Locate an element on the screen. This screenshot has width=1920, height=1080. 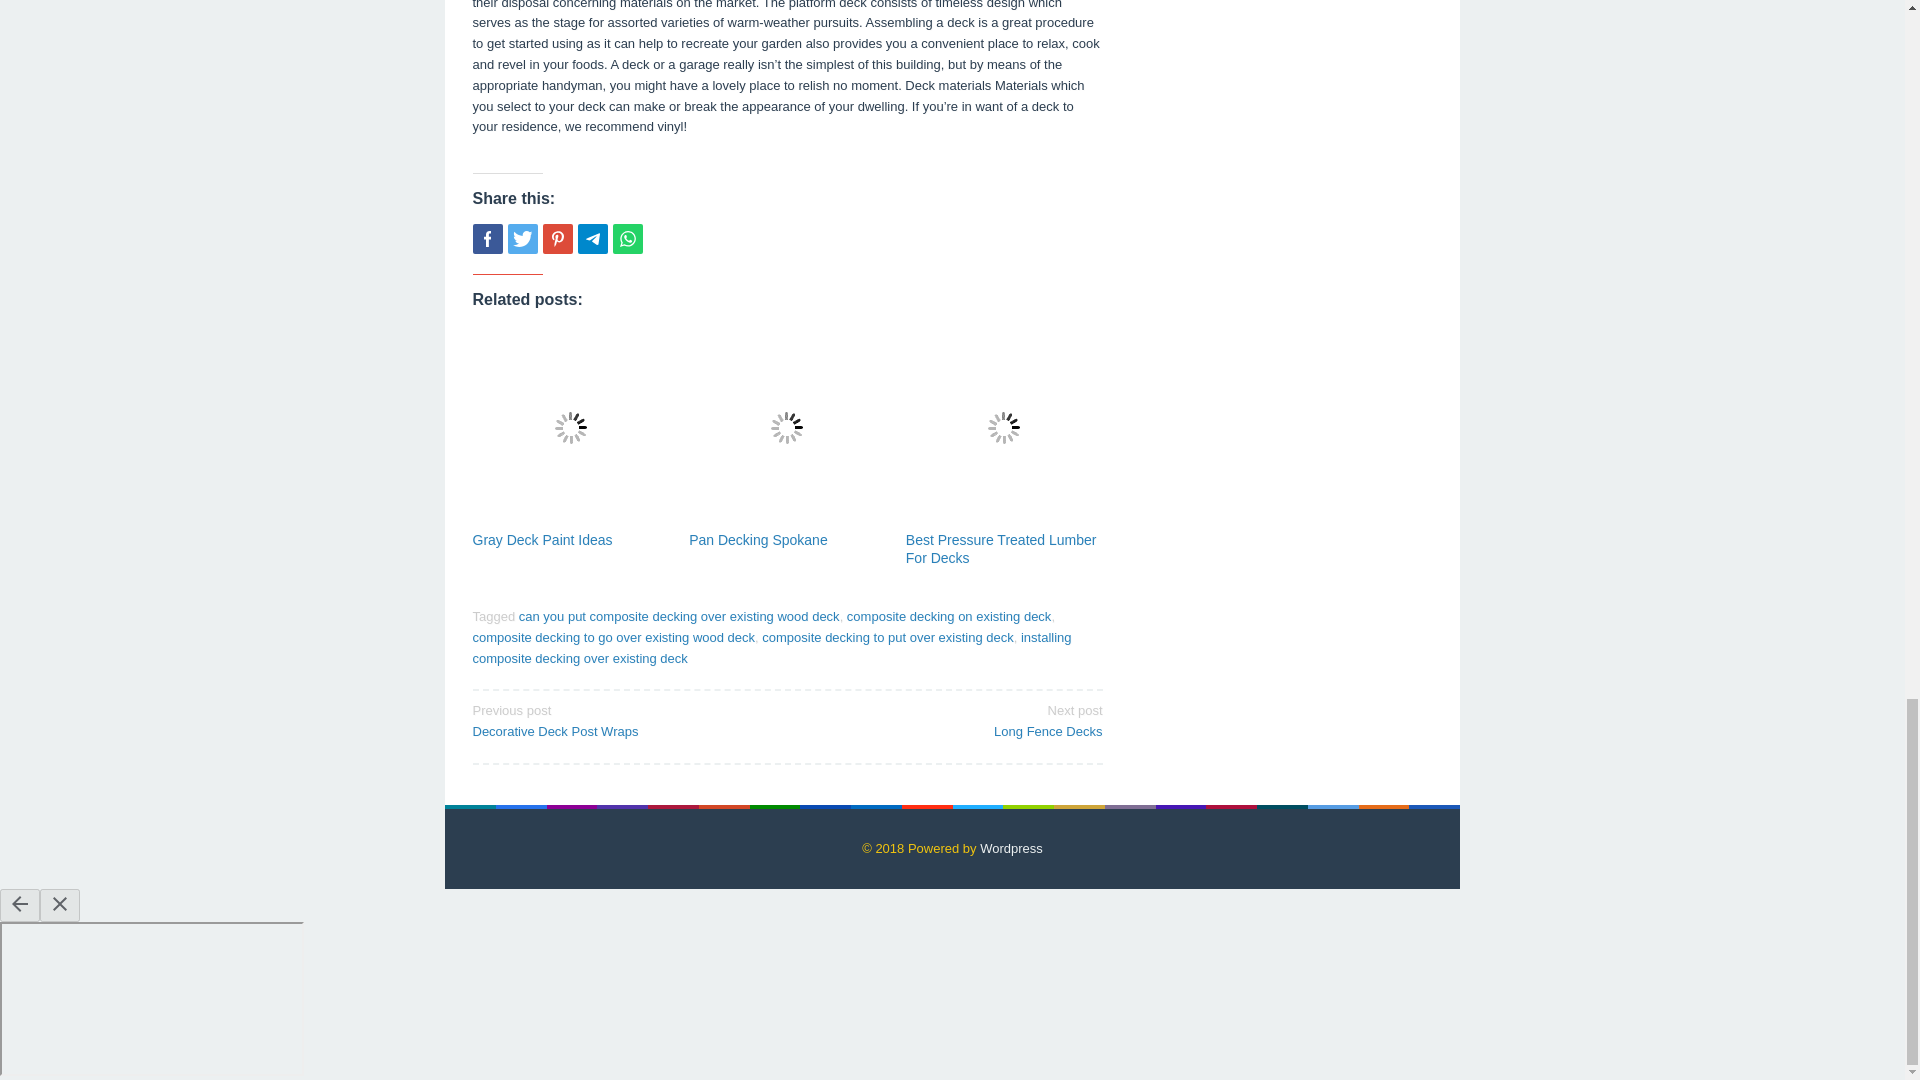
Tweet this is located at coordinates (1001, 548).